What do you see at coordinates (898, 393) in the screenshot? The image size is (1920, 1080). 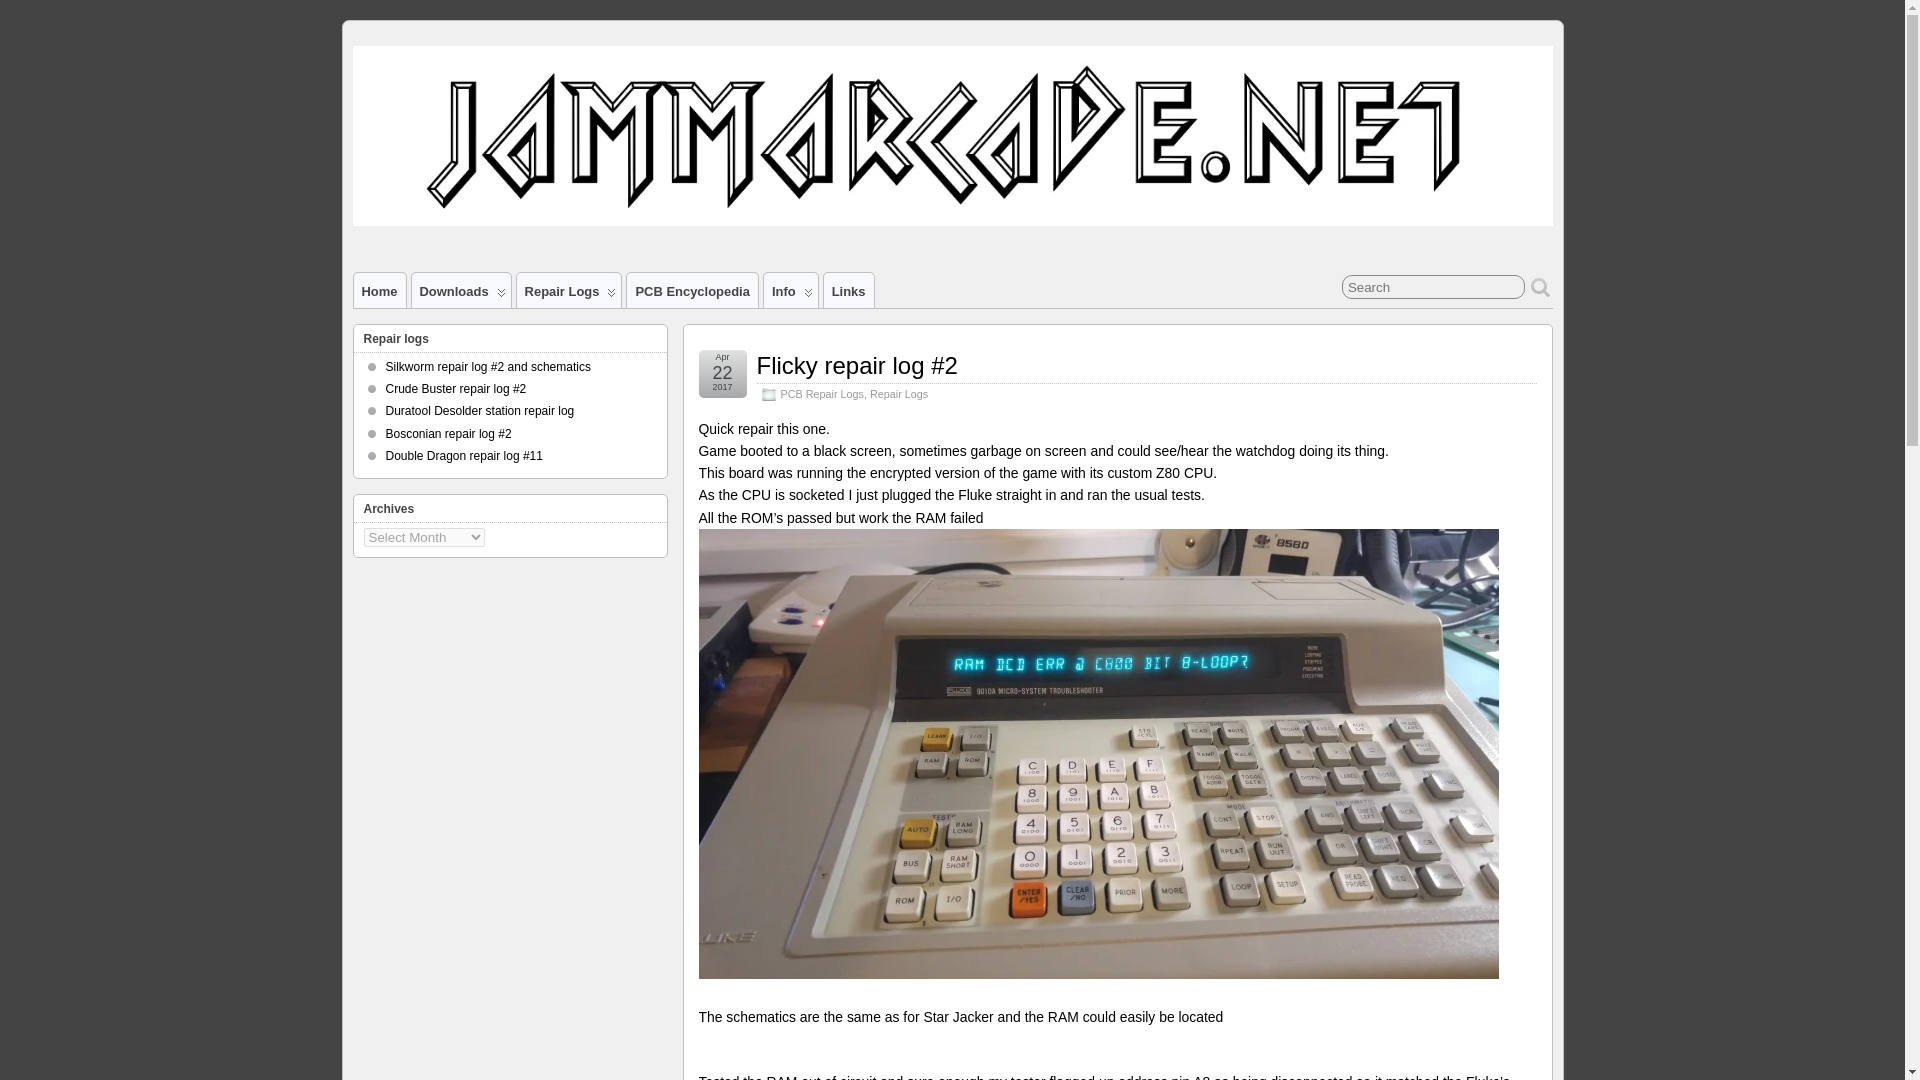 I see `Repair Logs` at bounding box center [898, 393].